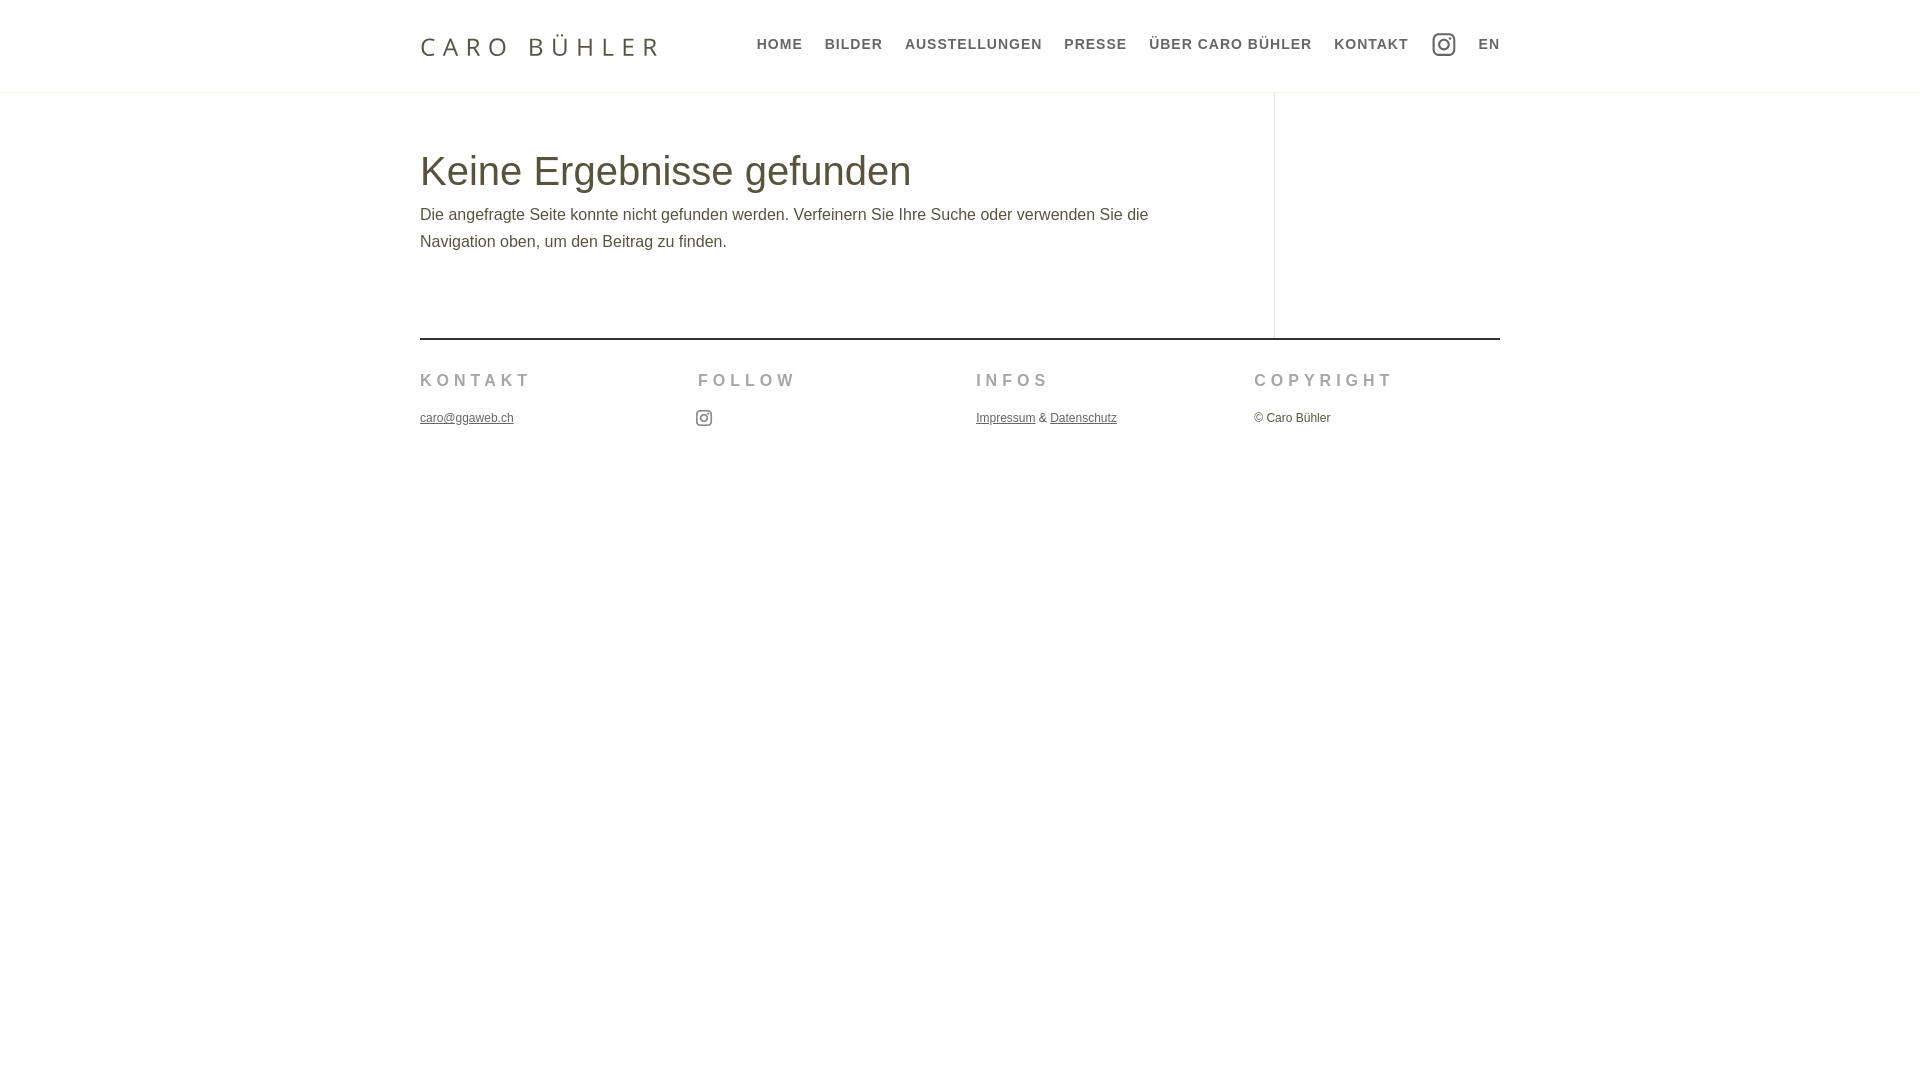 The image size is (1920, 1080). I want to click on Impressum, so click(1006, 418).